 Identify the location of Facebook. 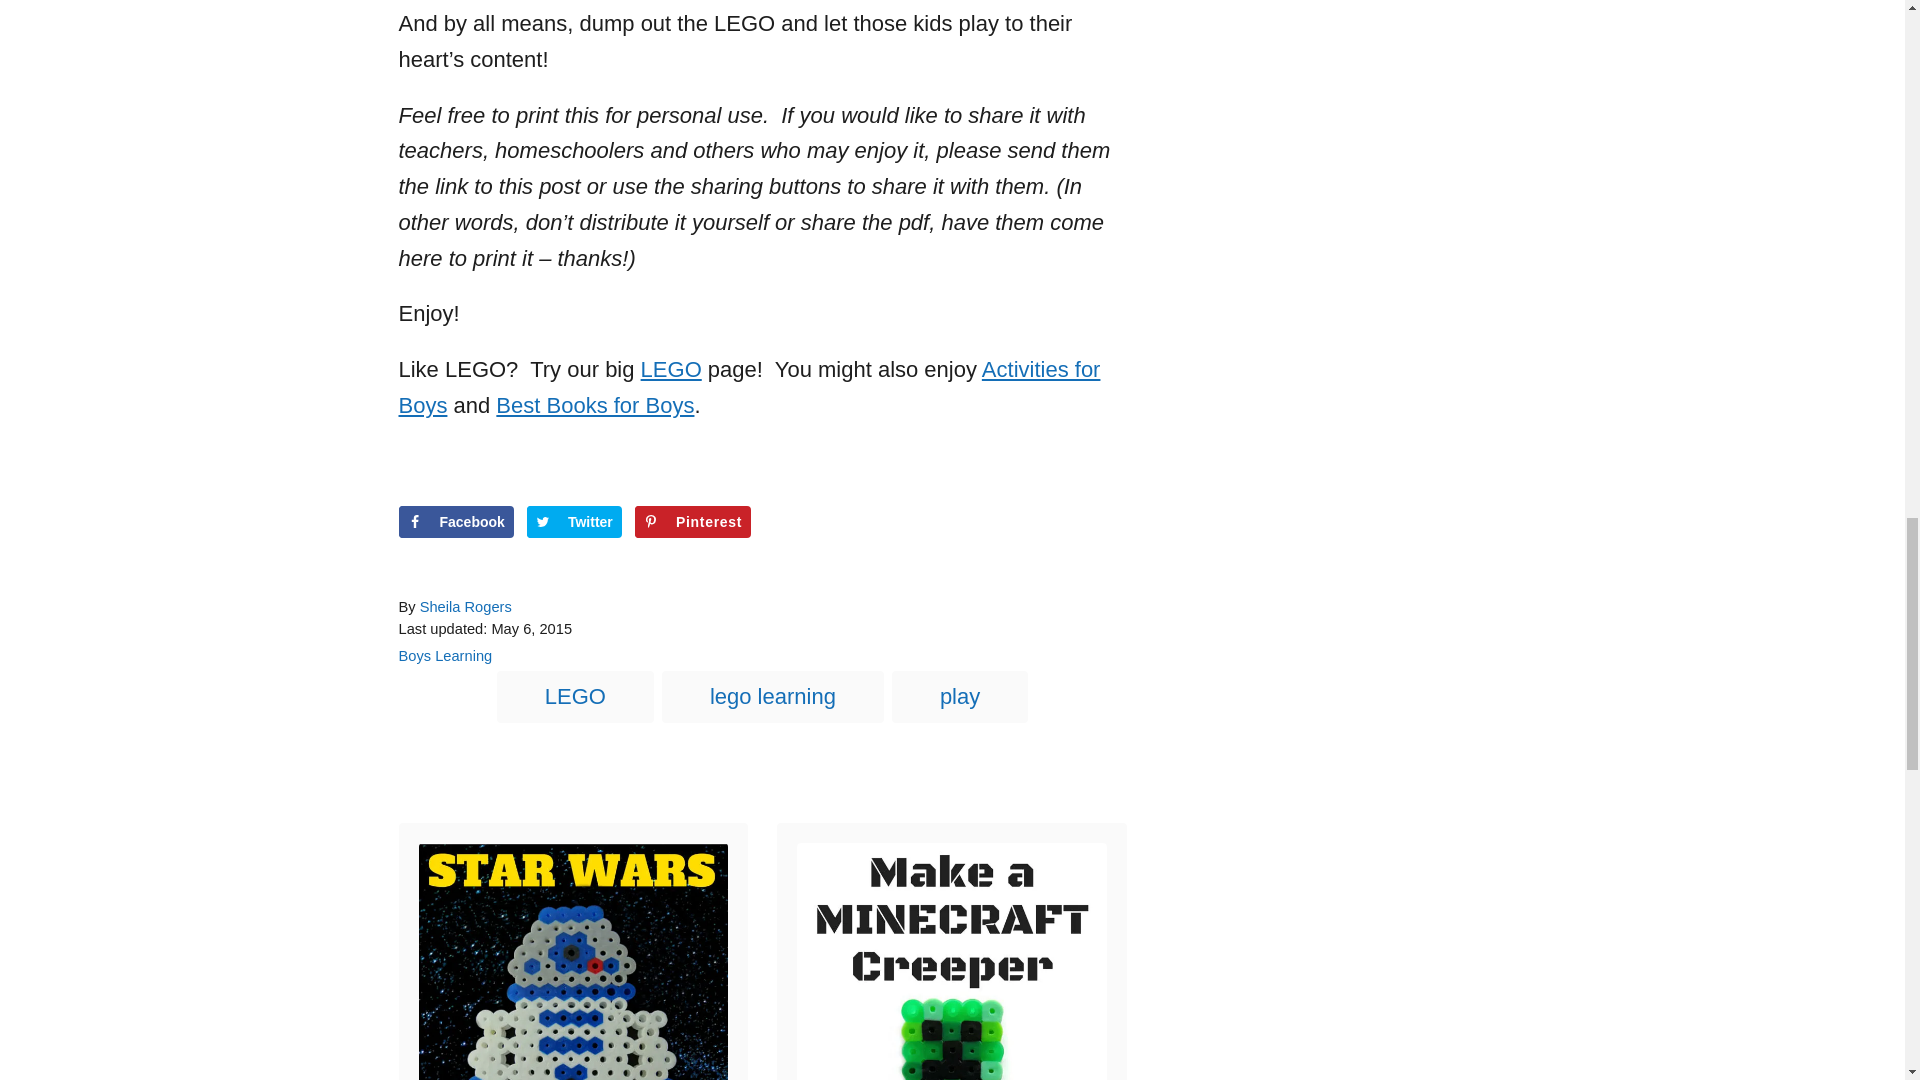
(454, 522).